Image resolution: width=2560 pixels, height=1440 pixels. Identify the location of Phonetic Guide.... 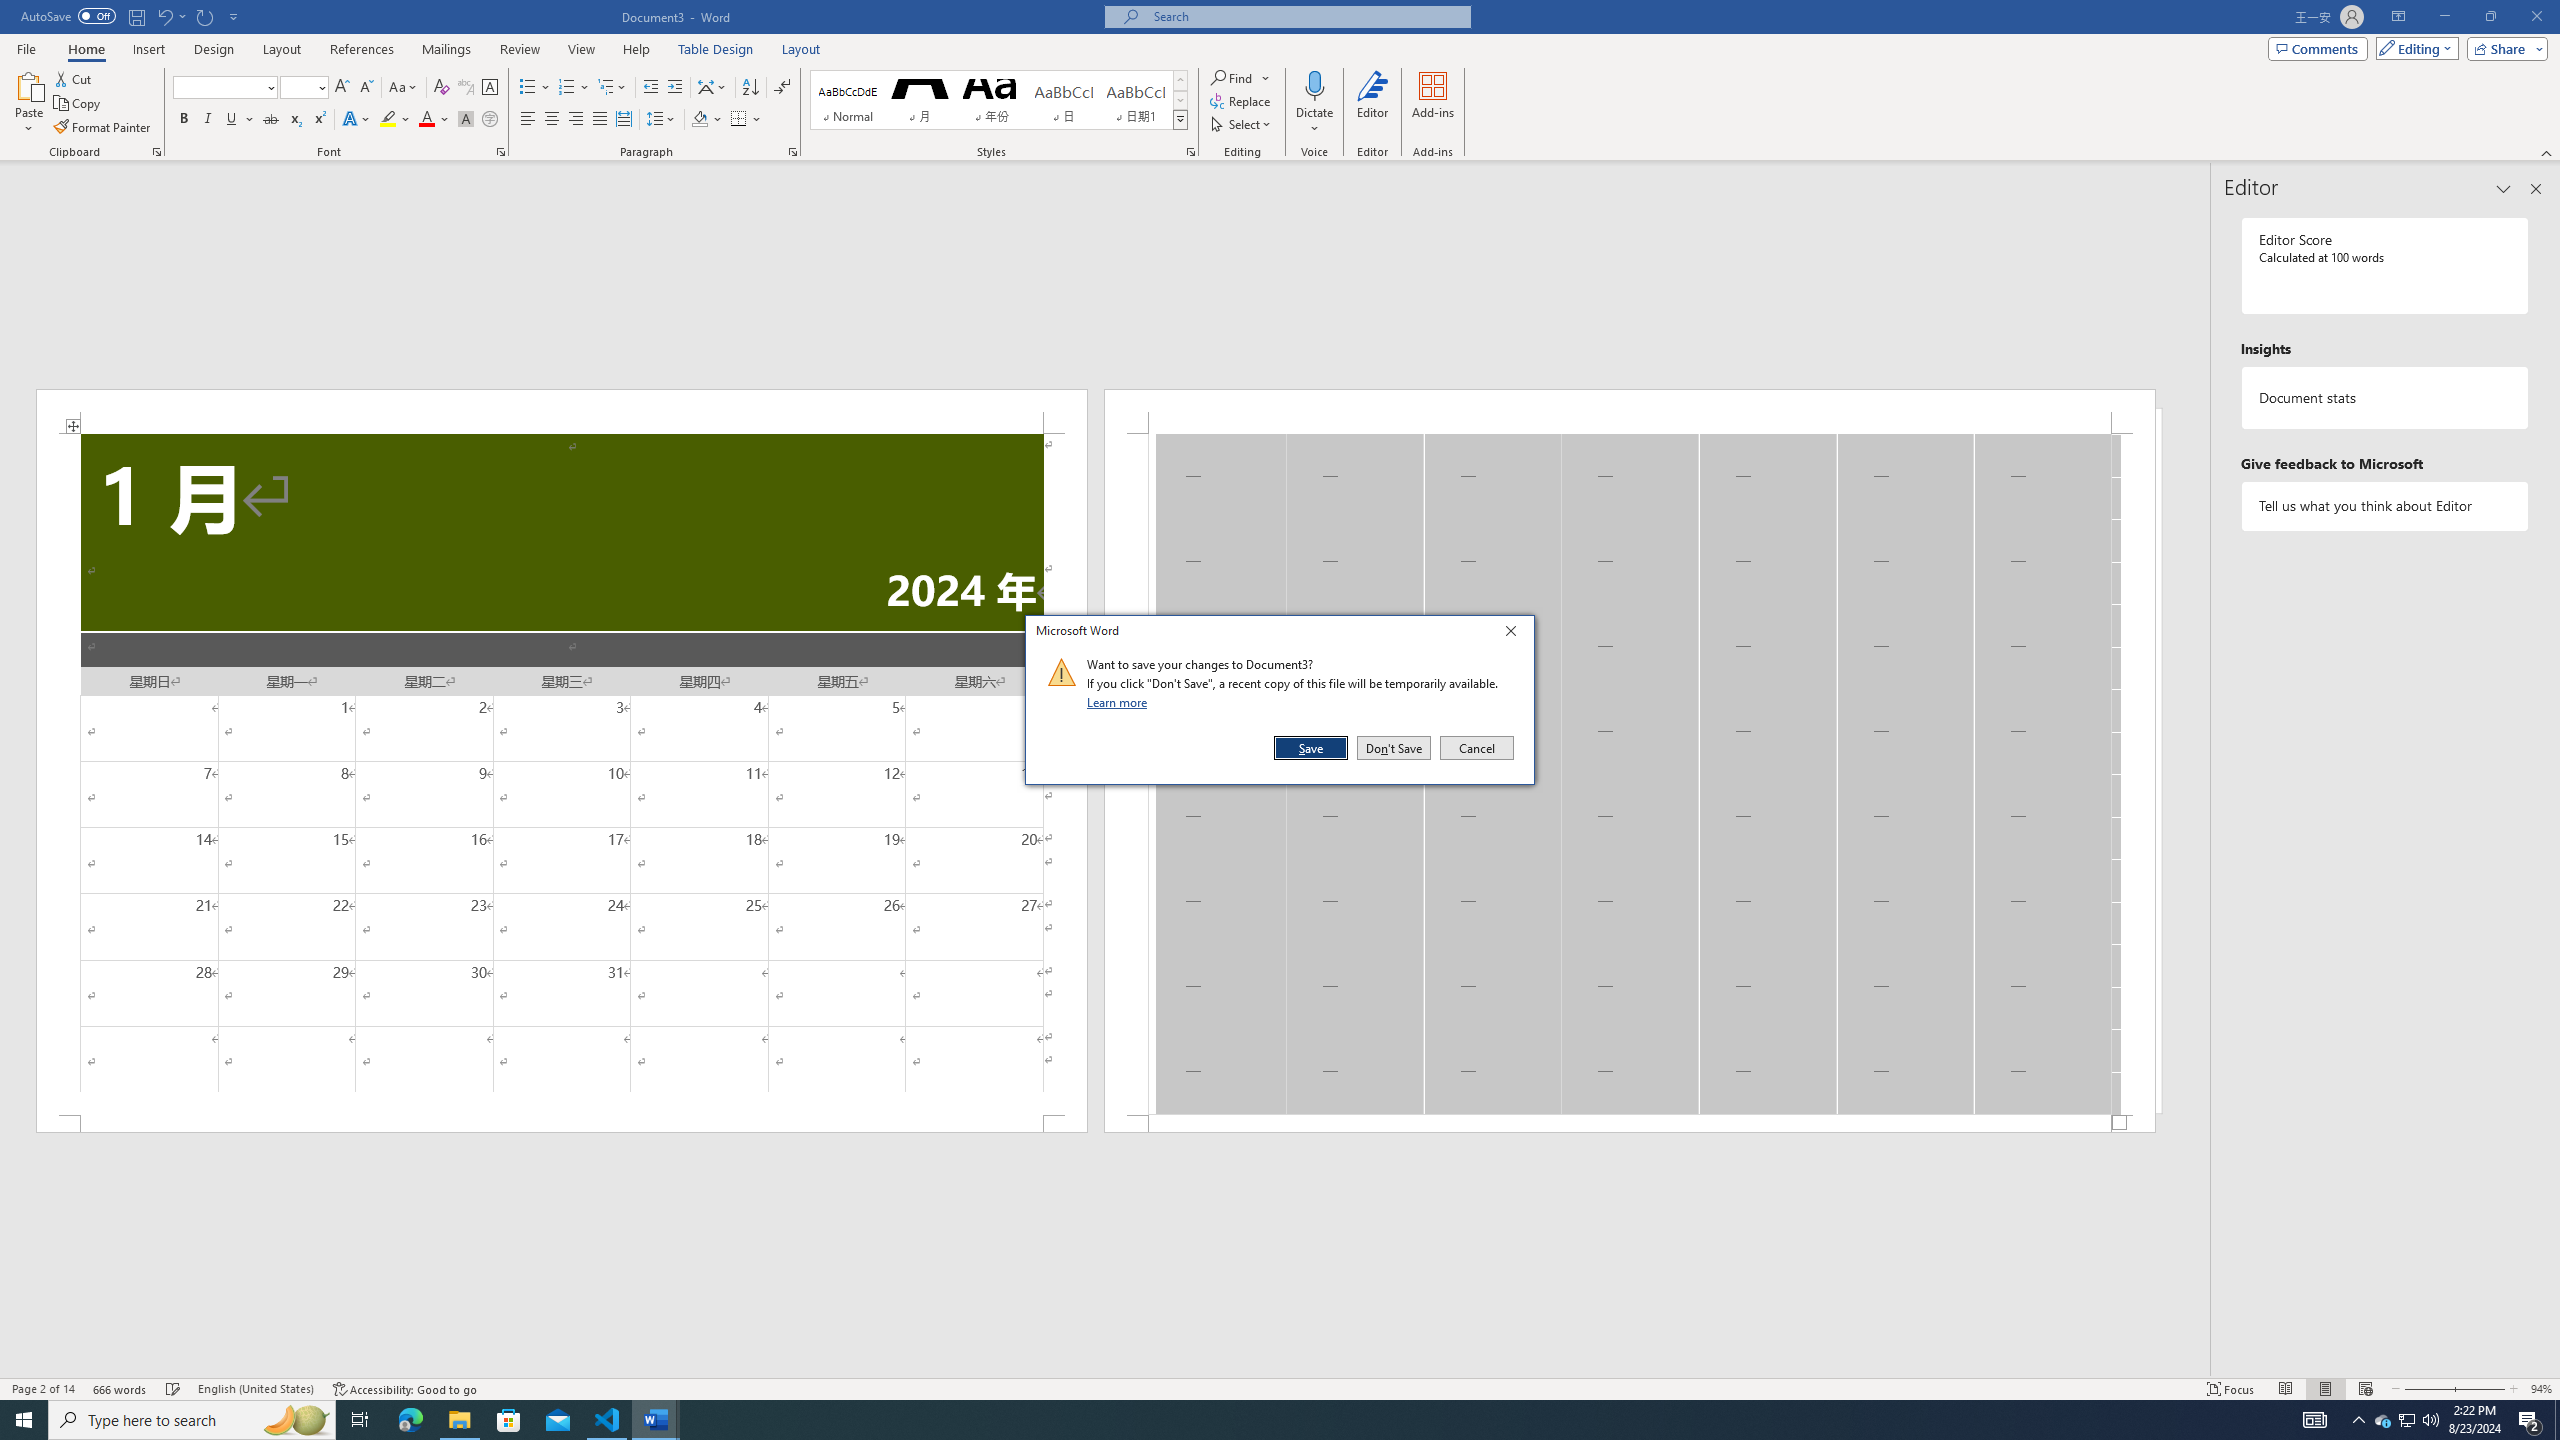
(466, 88).